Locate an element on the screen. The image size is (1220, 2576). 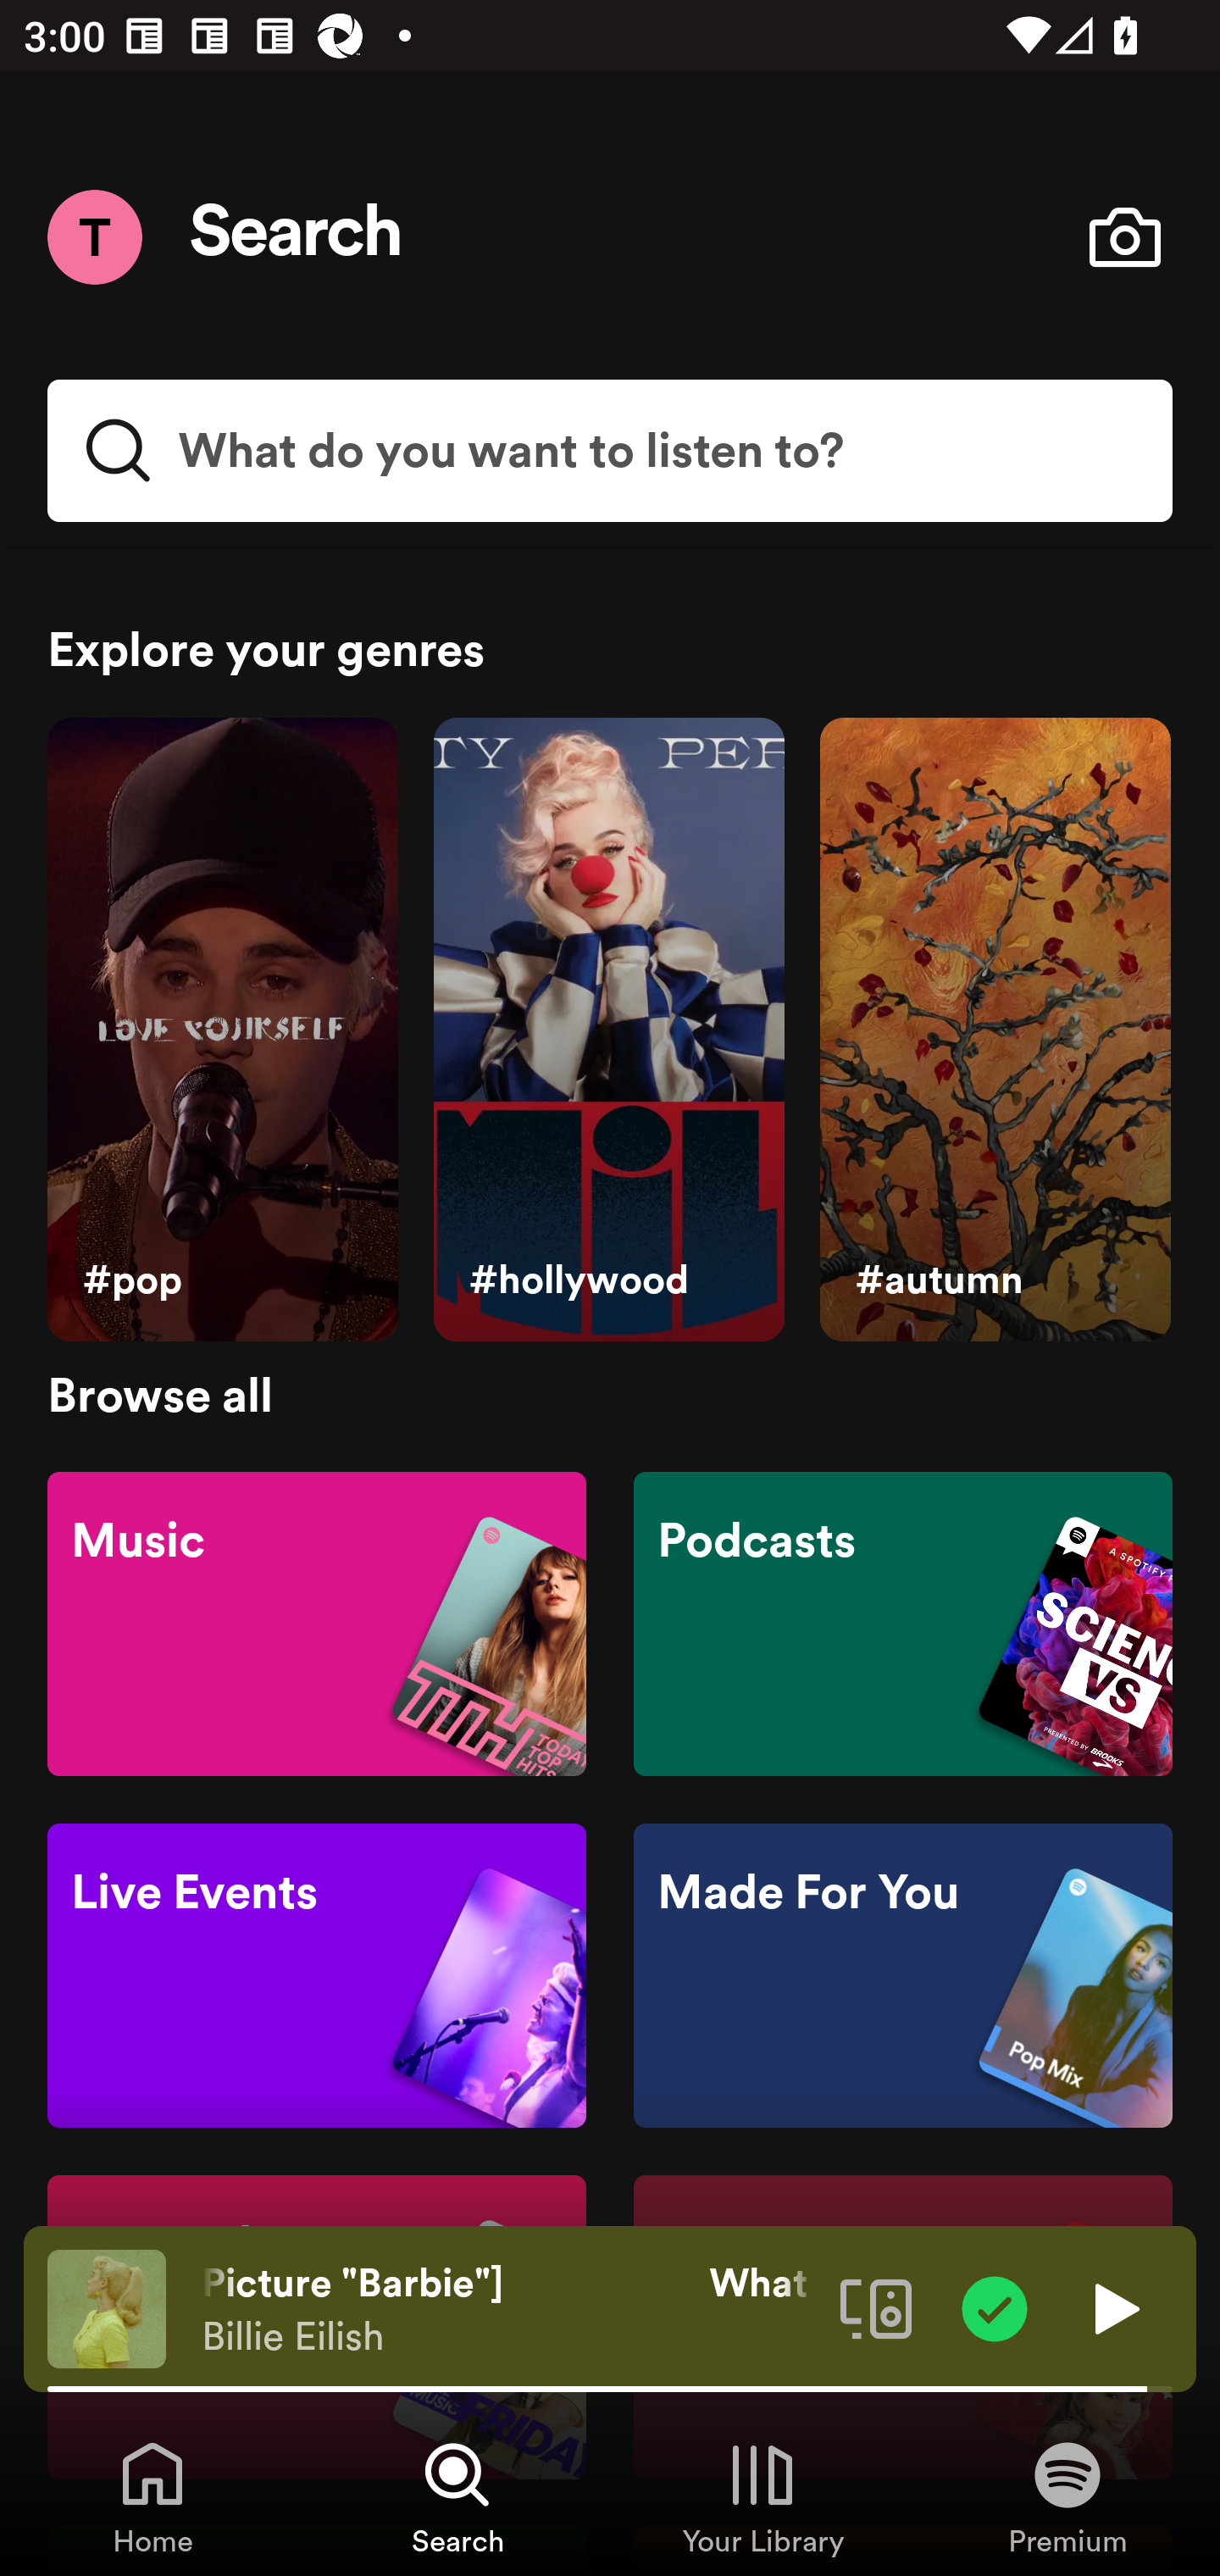
Item added is located at coordinates (995, 2307).